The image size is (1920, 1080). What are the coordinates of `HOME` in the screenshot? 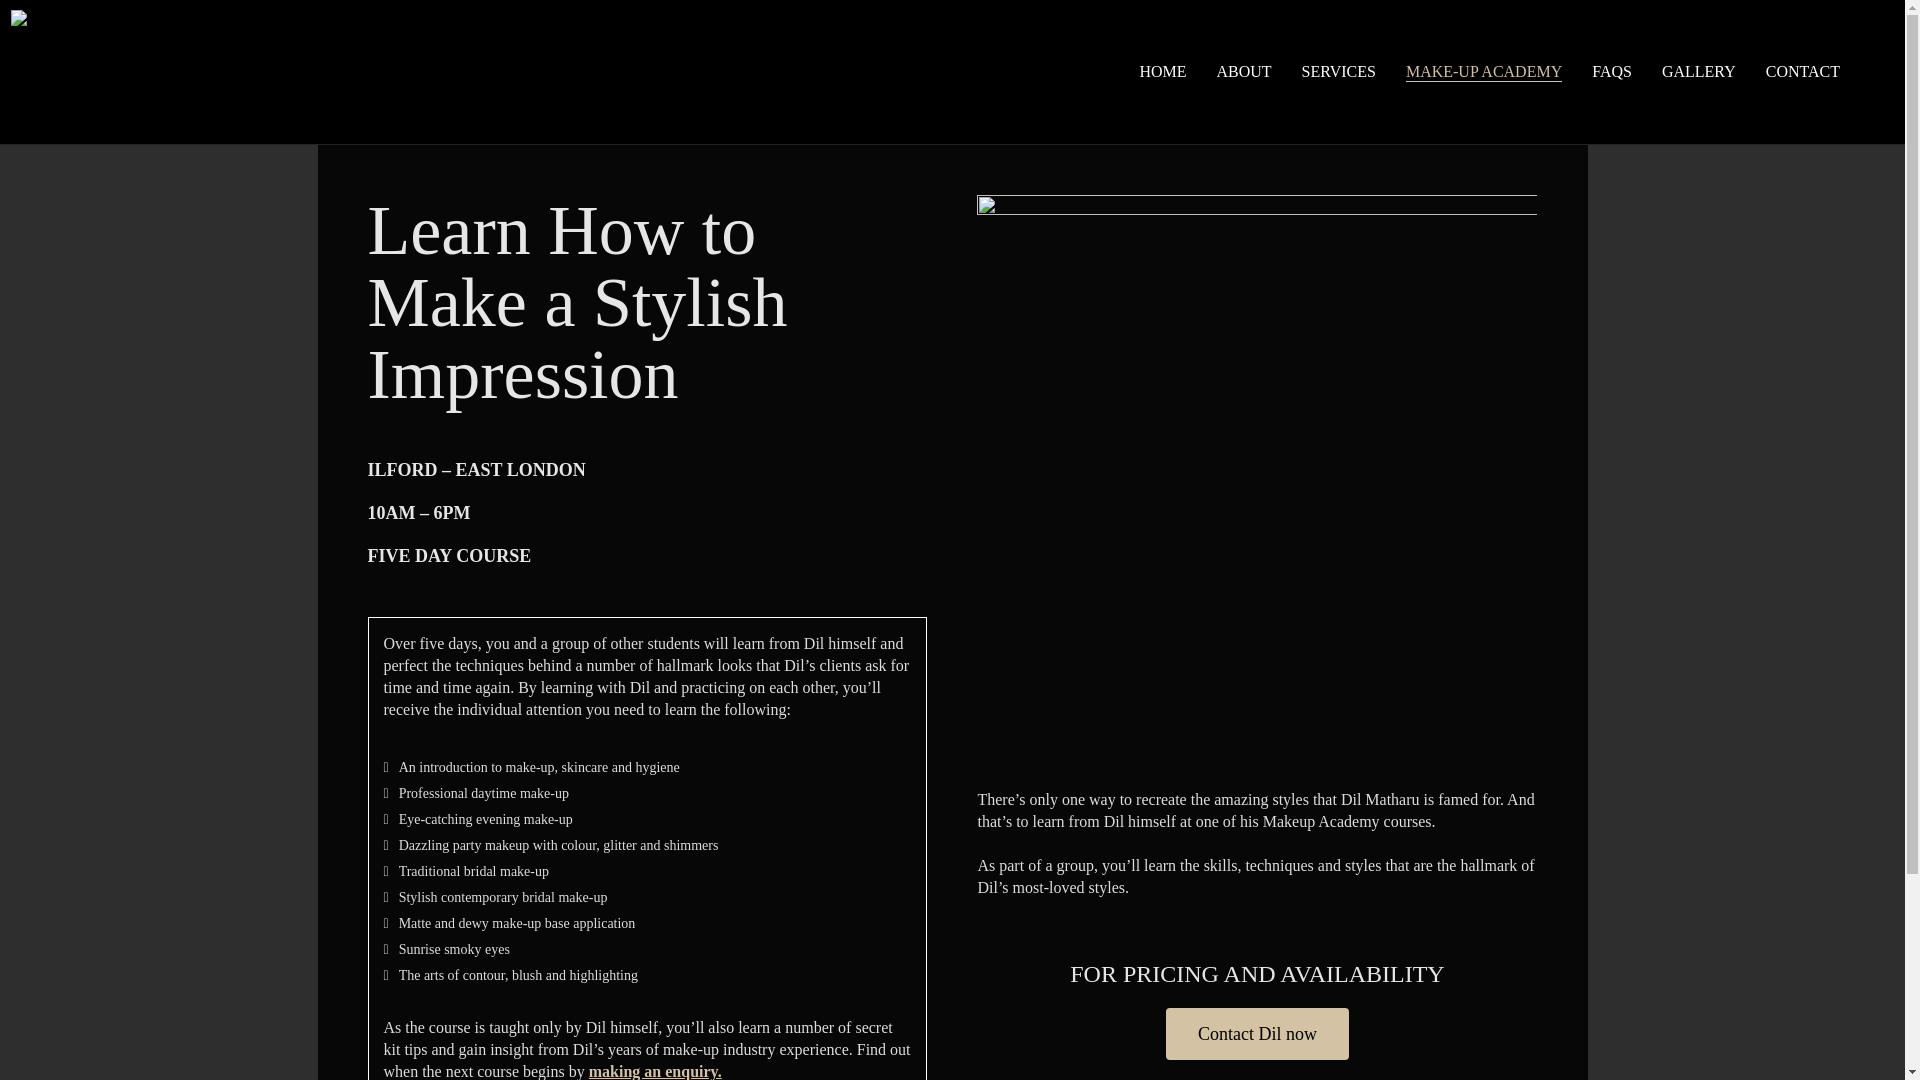 It's located at (1162, 72).